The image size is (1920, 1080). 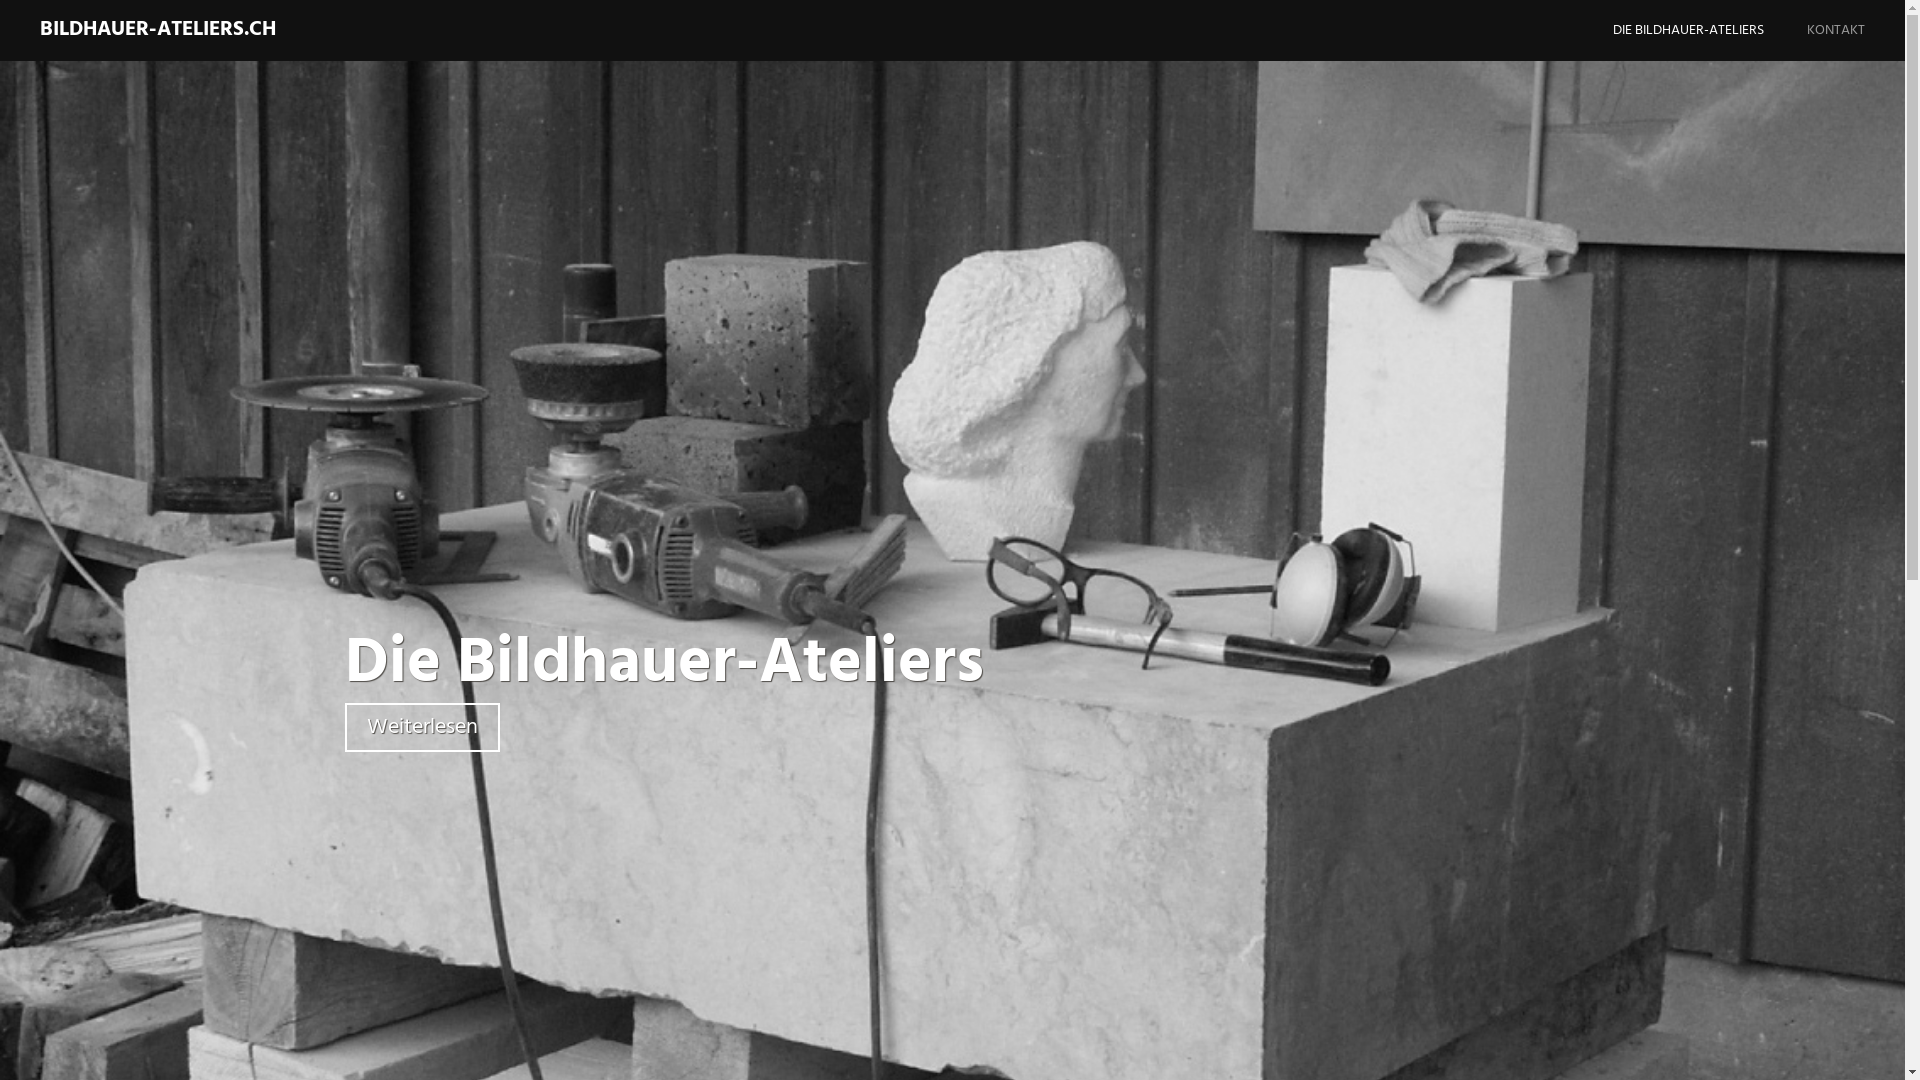 I want to click on KONTAKT, so click(x=1856, y=30).